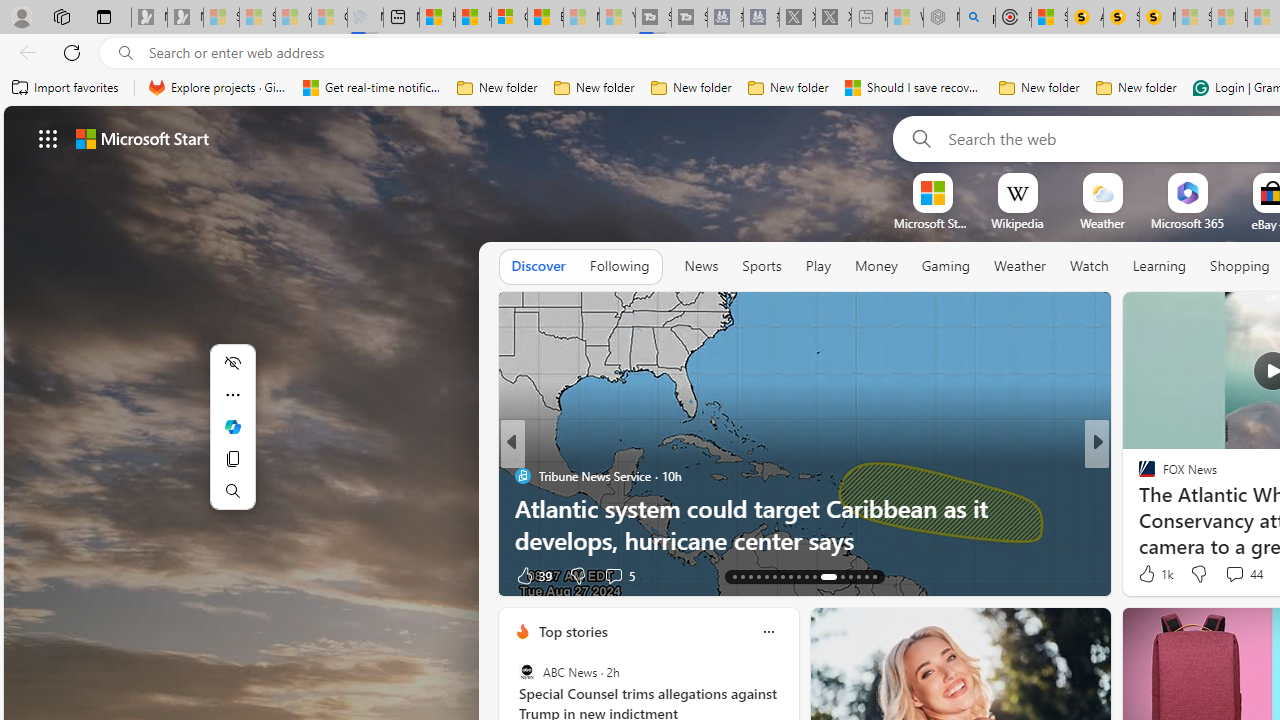 The image size is (1280, 720). Describe the element at coordinates (232, 394) in the screenshot. I see `More actions` at that location.